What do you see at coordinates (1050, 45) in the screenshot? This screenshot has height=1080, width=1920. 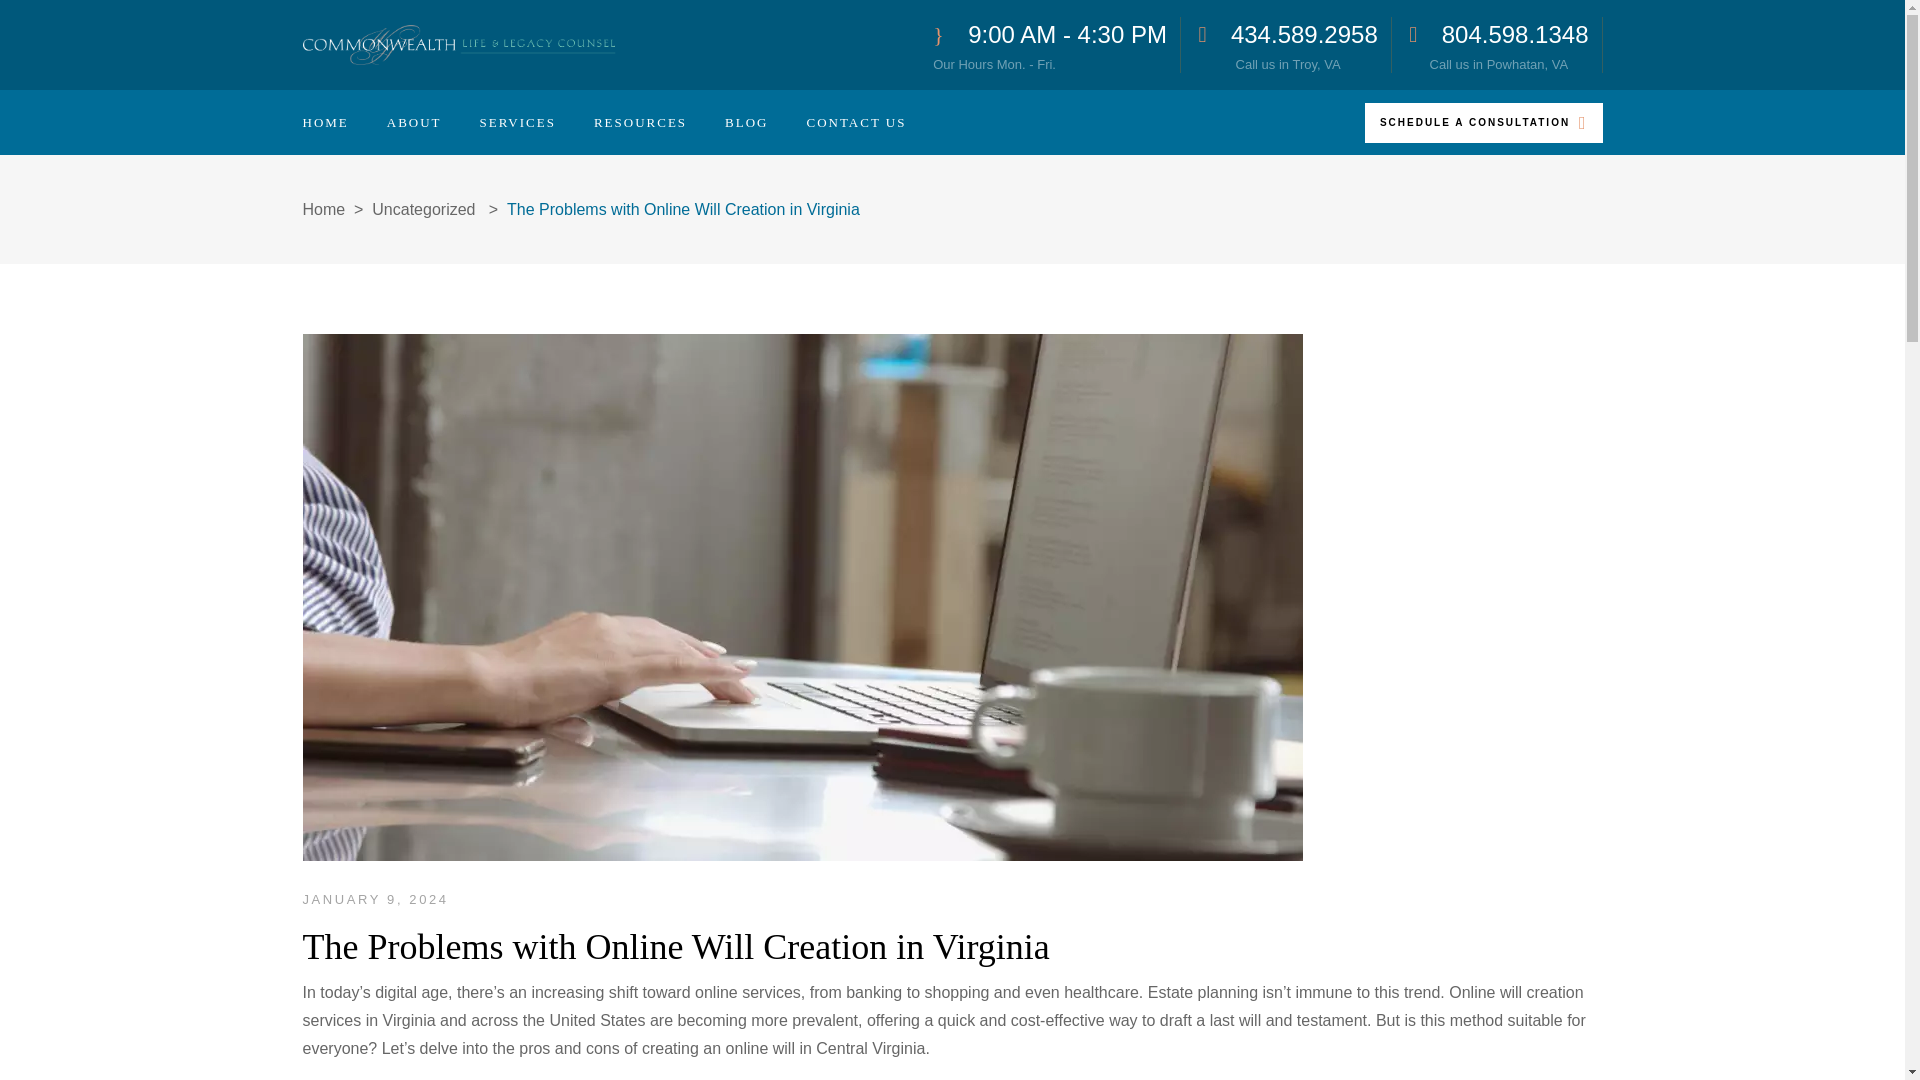 I see `ABOUT` at bounding box center [1050, 45].